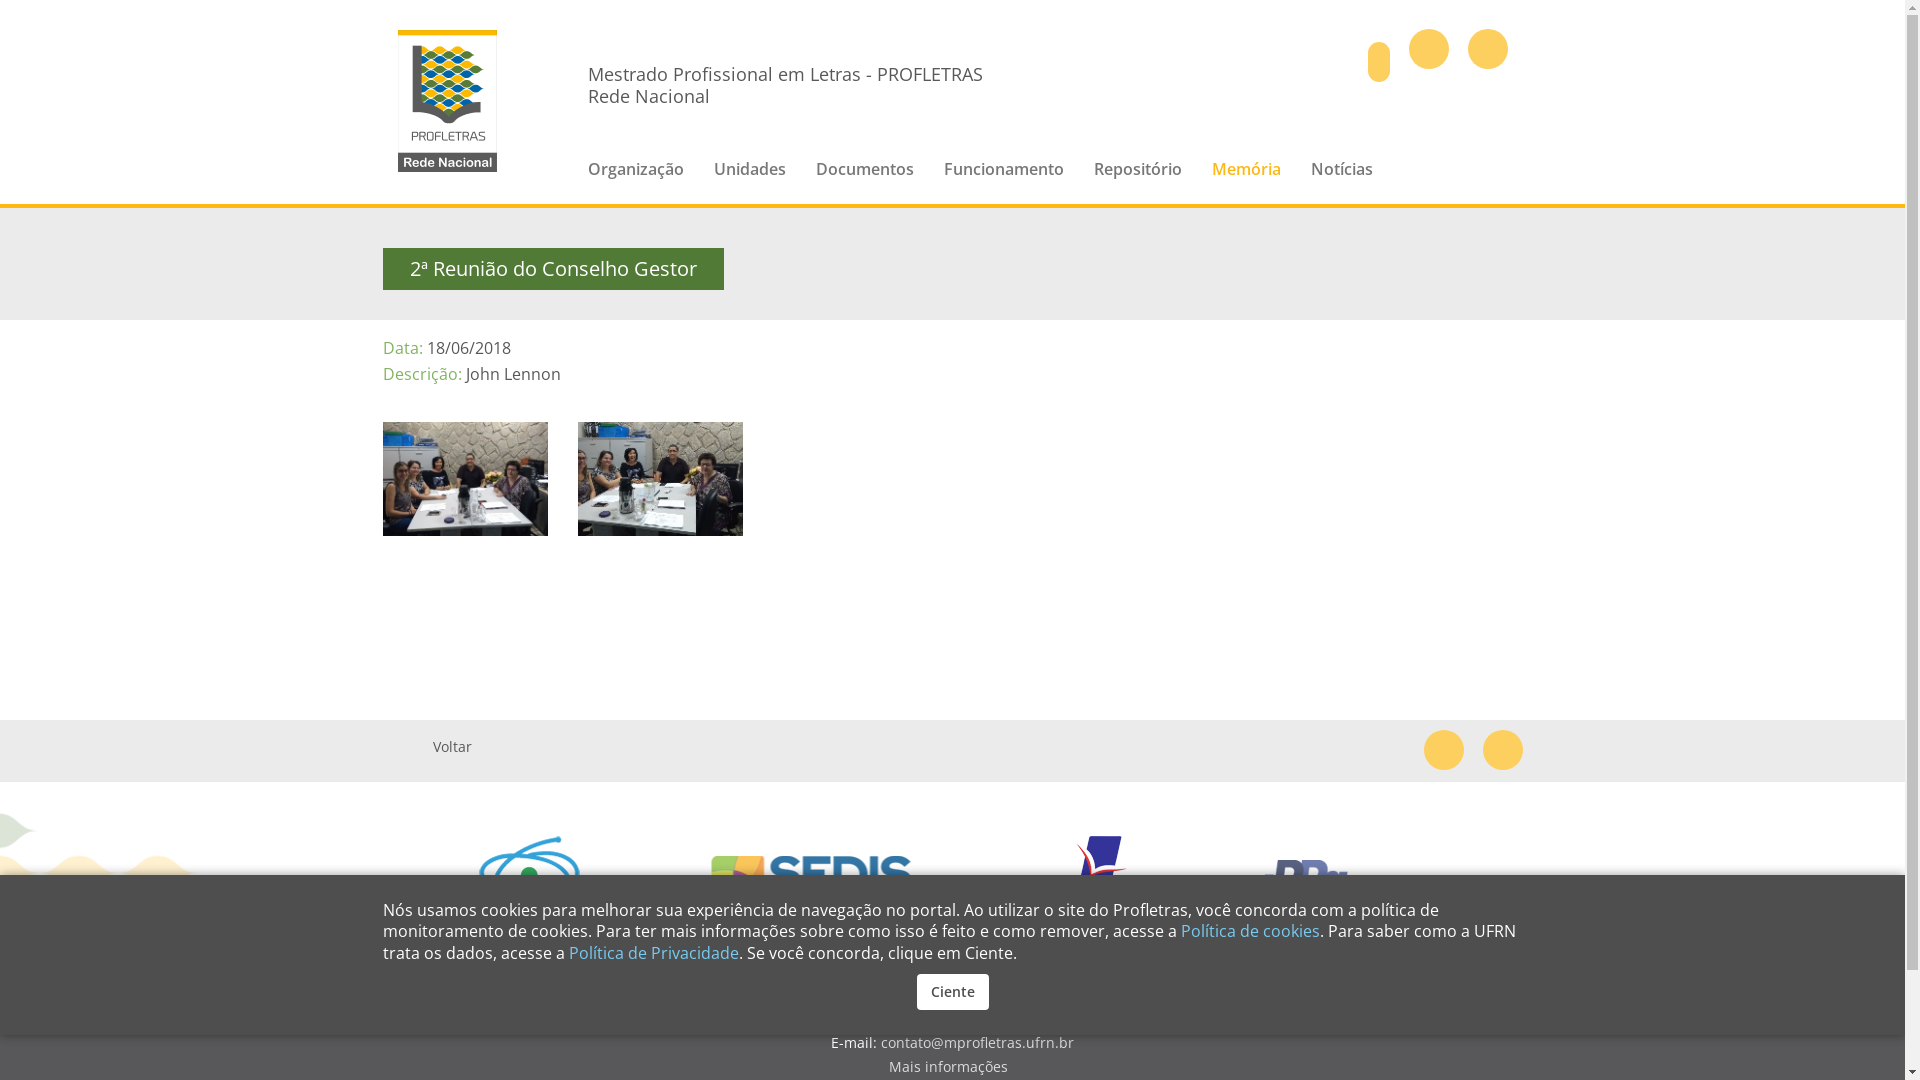  Describe the element at coordinates (750, 182) in the screenshot. I see `Unidades` at that location.